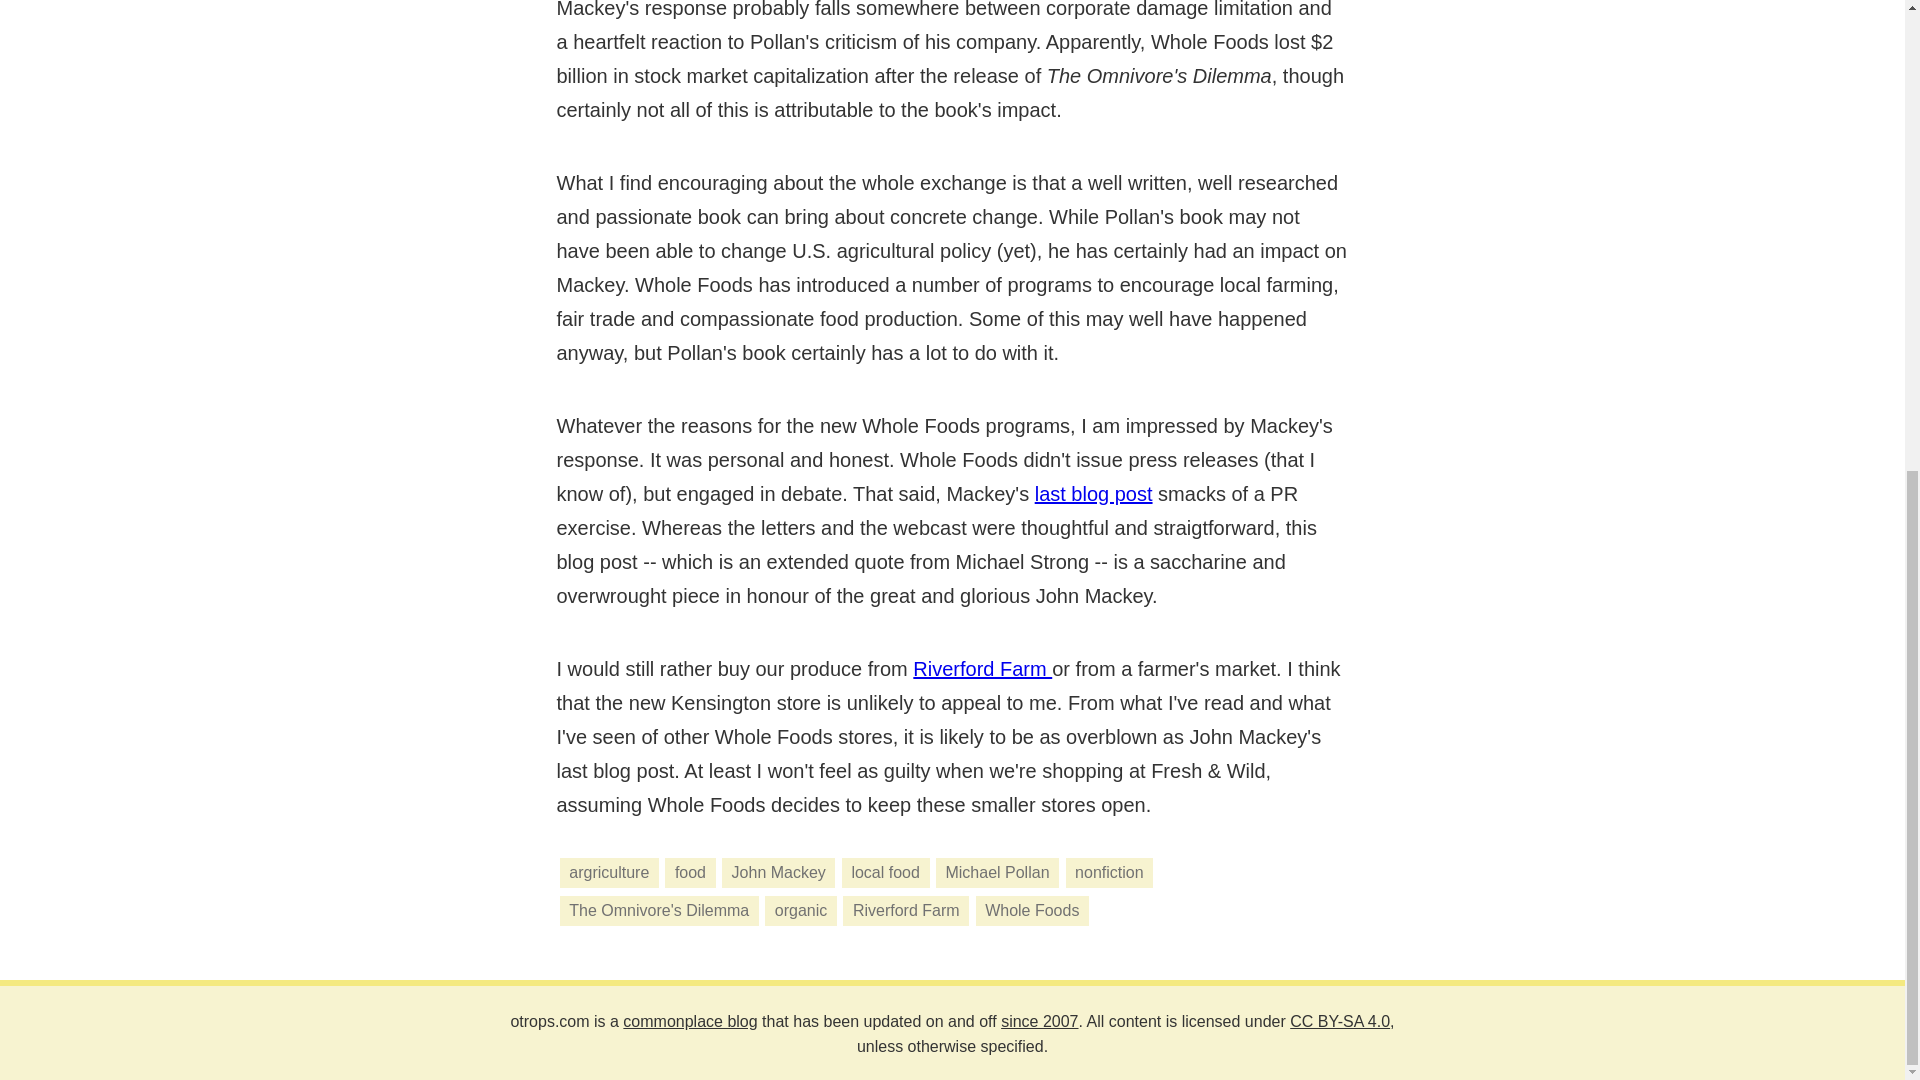 This screenshot has height=1080, width=1920. I want to click on organic, so click(800, 910).